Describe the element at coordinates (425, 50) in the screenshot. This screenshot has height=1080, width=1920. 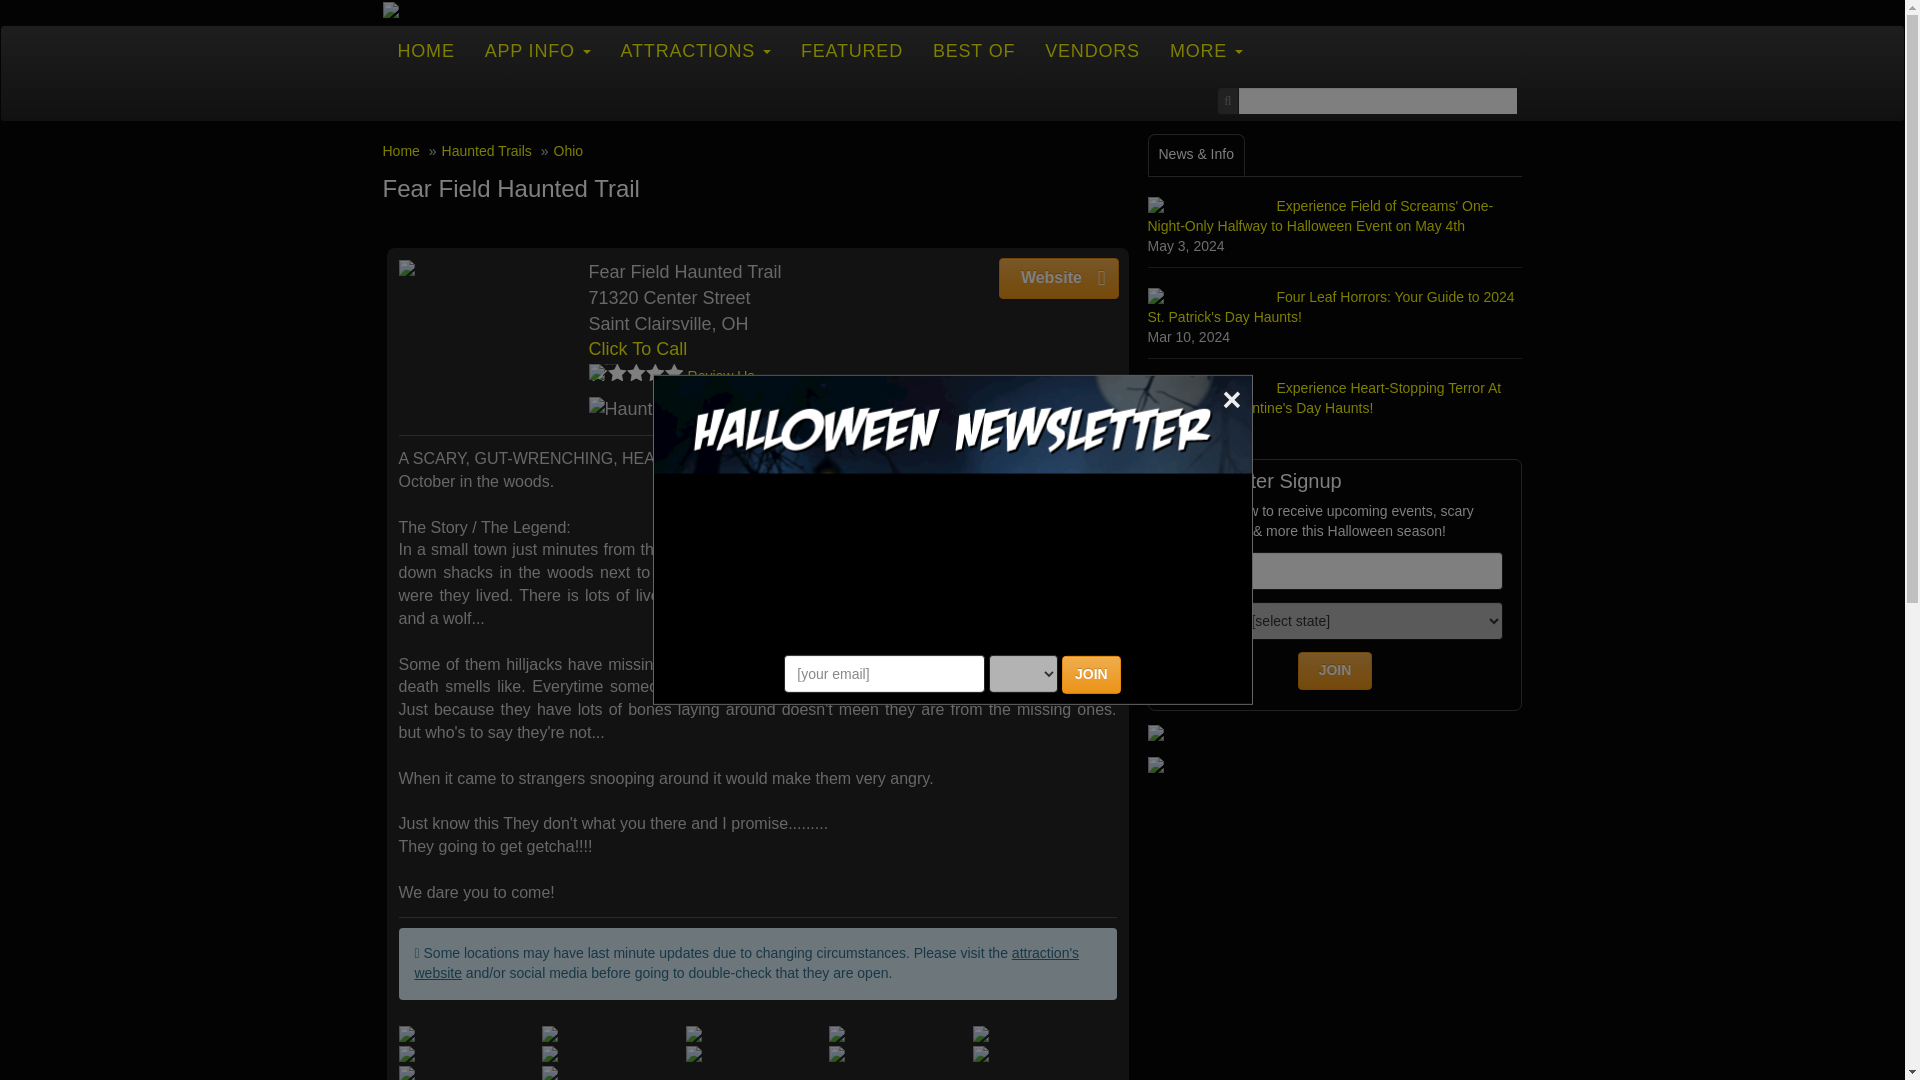
I see `HOME` at that location.